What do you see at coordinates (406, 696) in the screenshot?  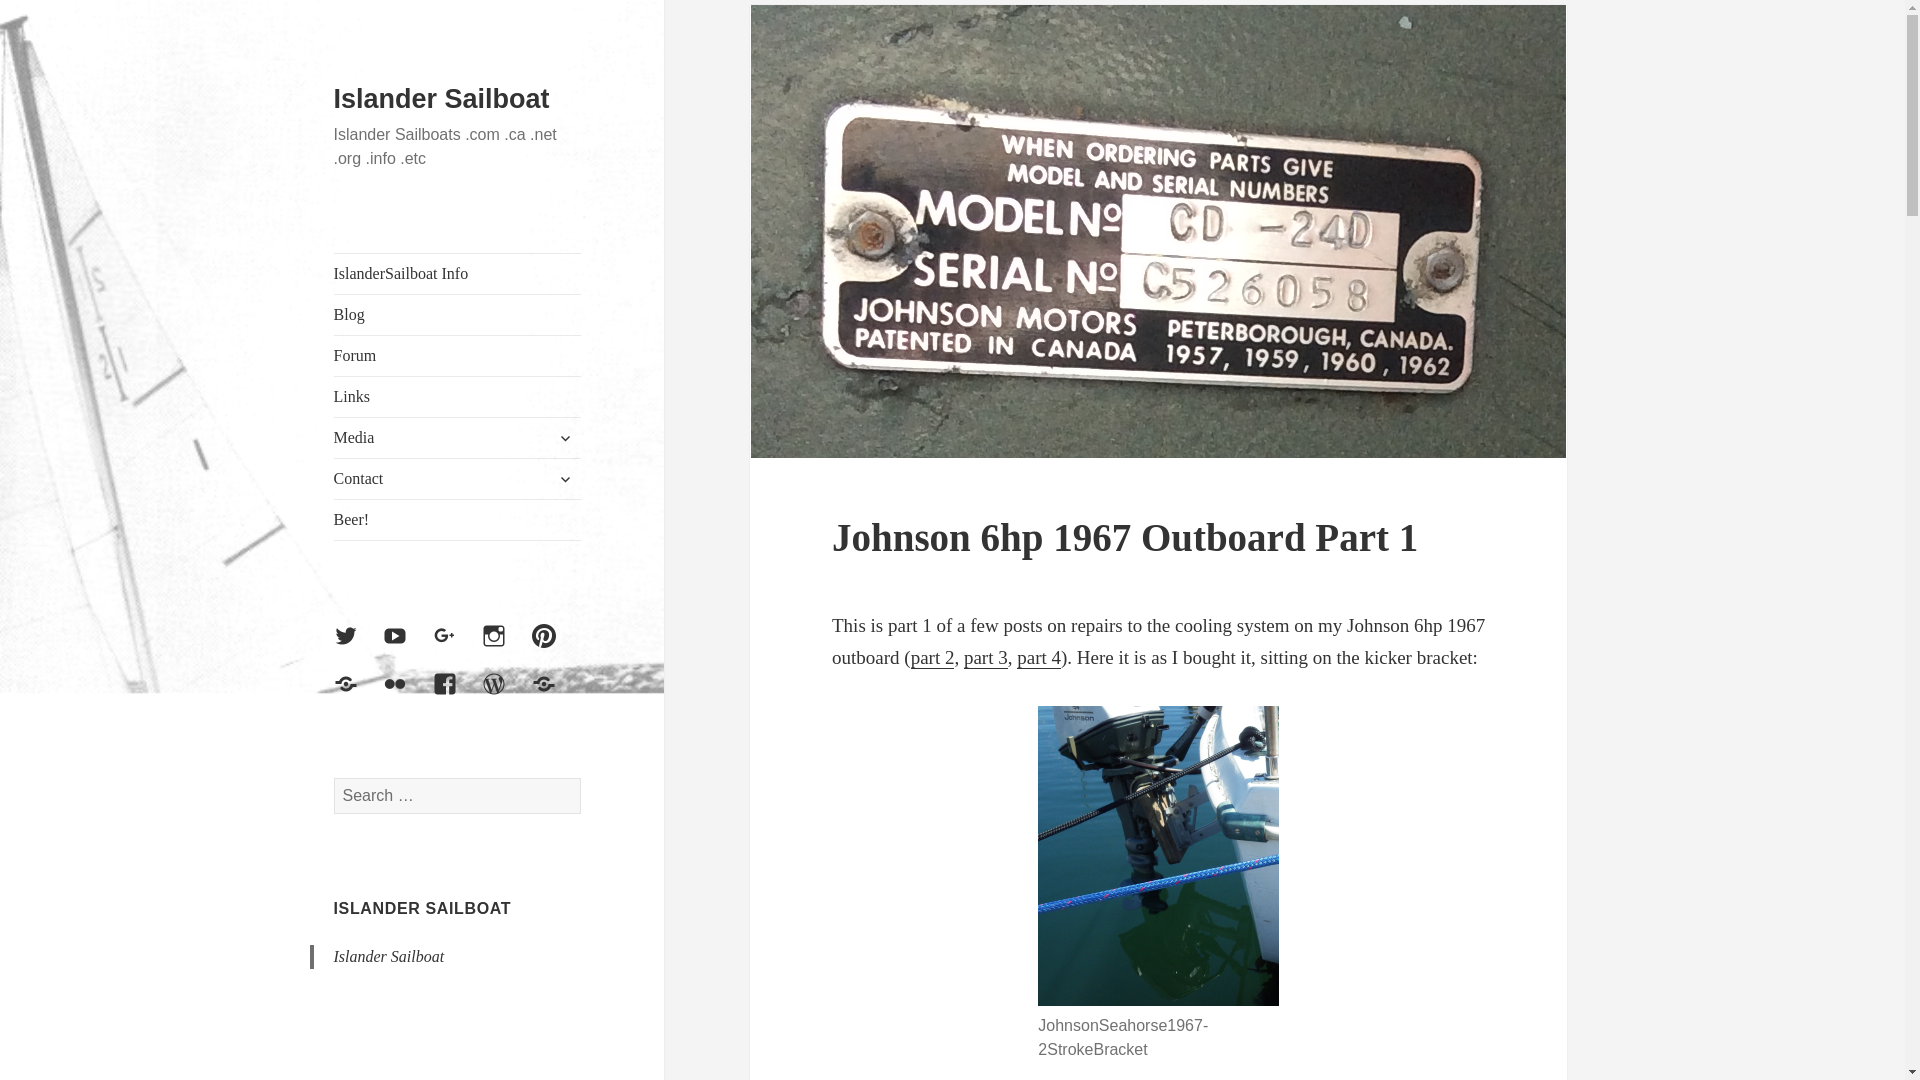 I see `Flickr` at bounding box center [406, 696].